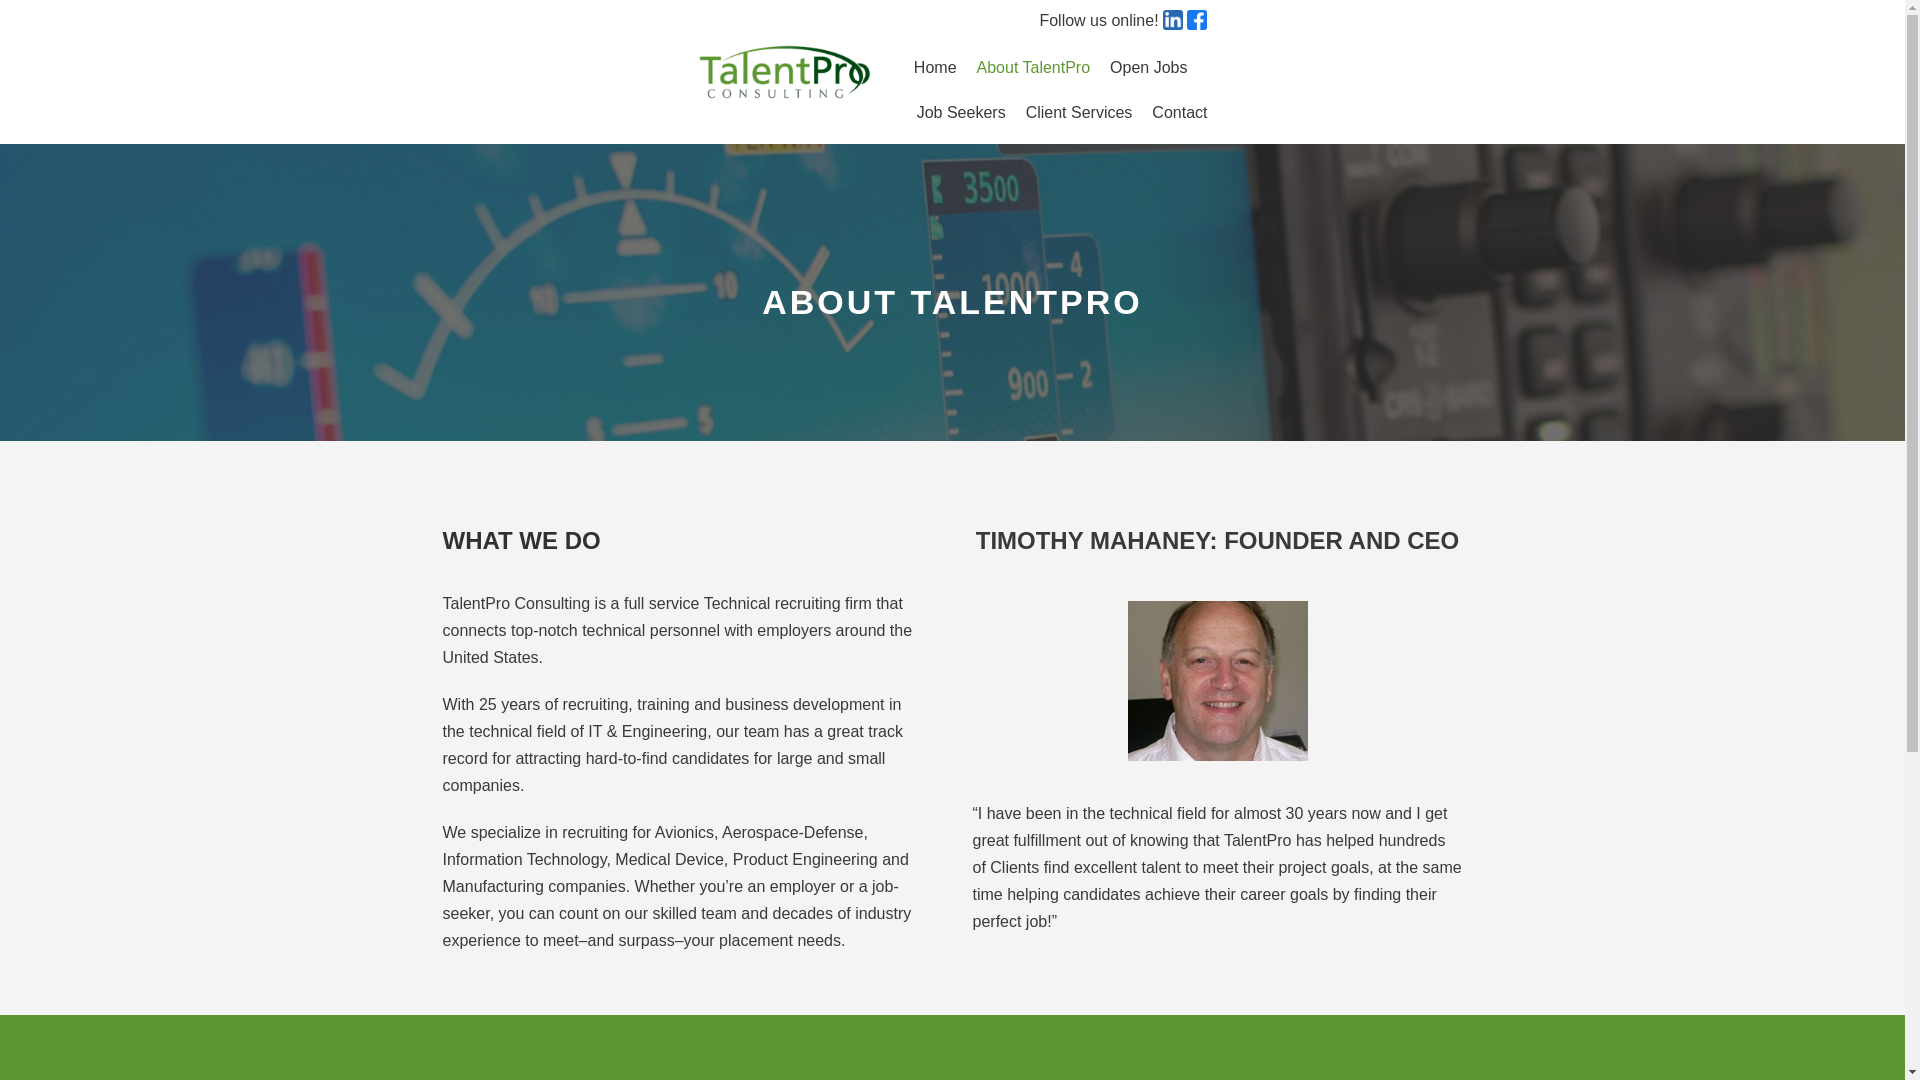  What do you see at coordinates (1148, 68) in the screenshot?
I see `Open Jobs` at bounding box center [1148, 68].